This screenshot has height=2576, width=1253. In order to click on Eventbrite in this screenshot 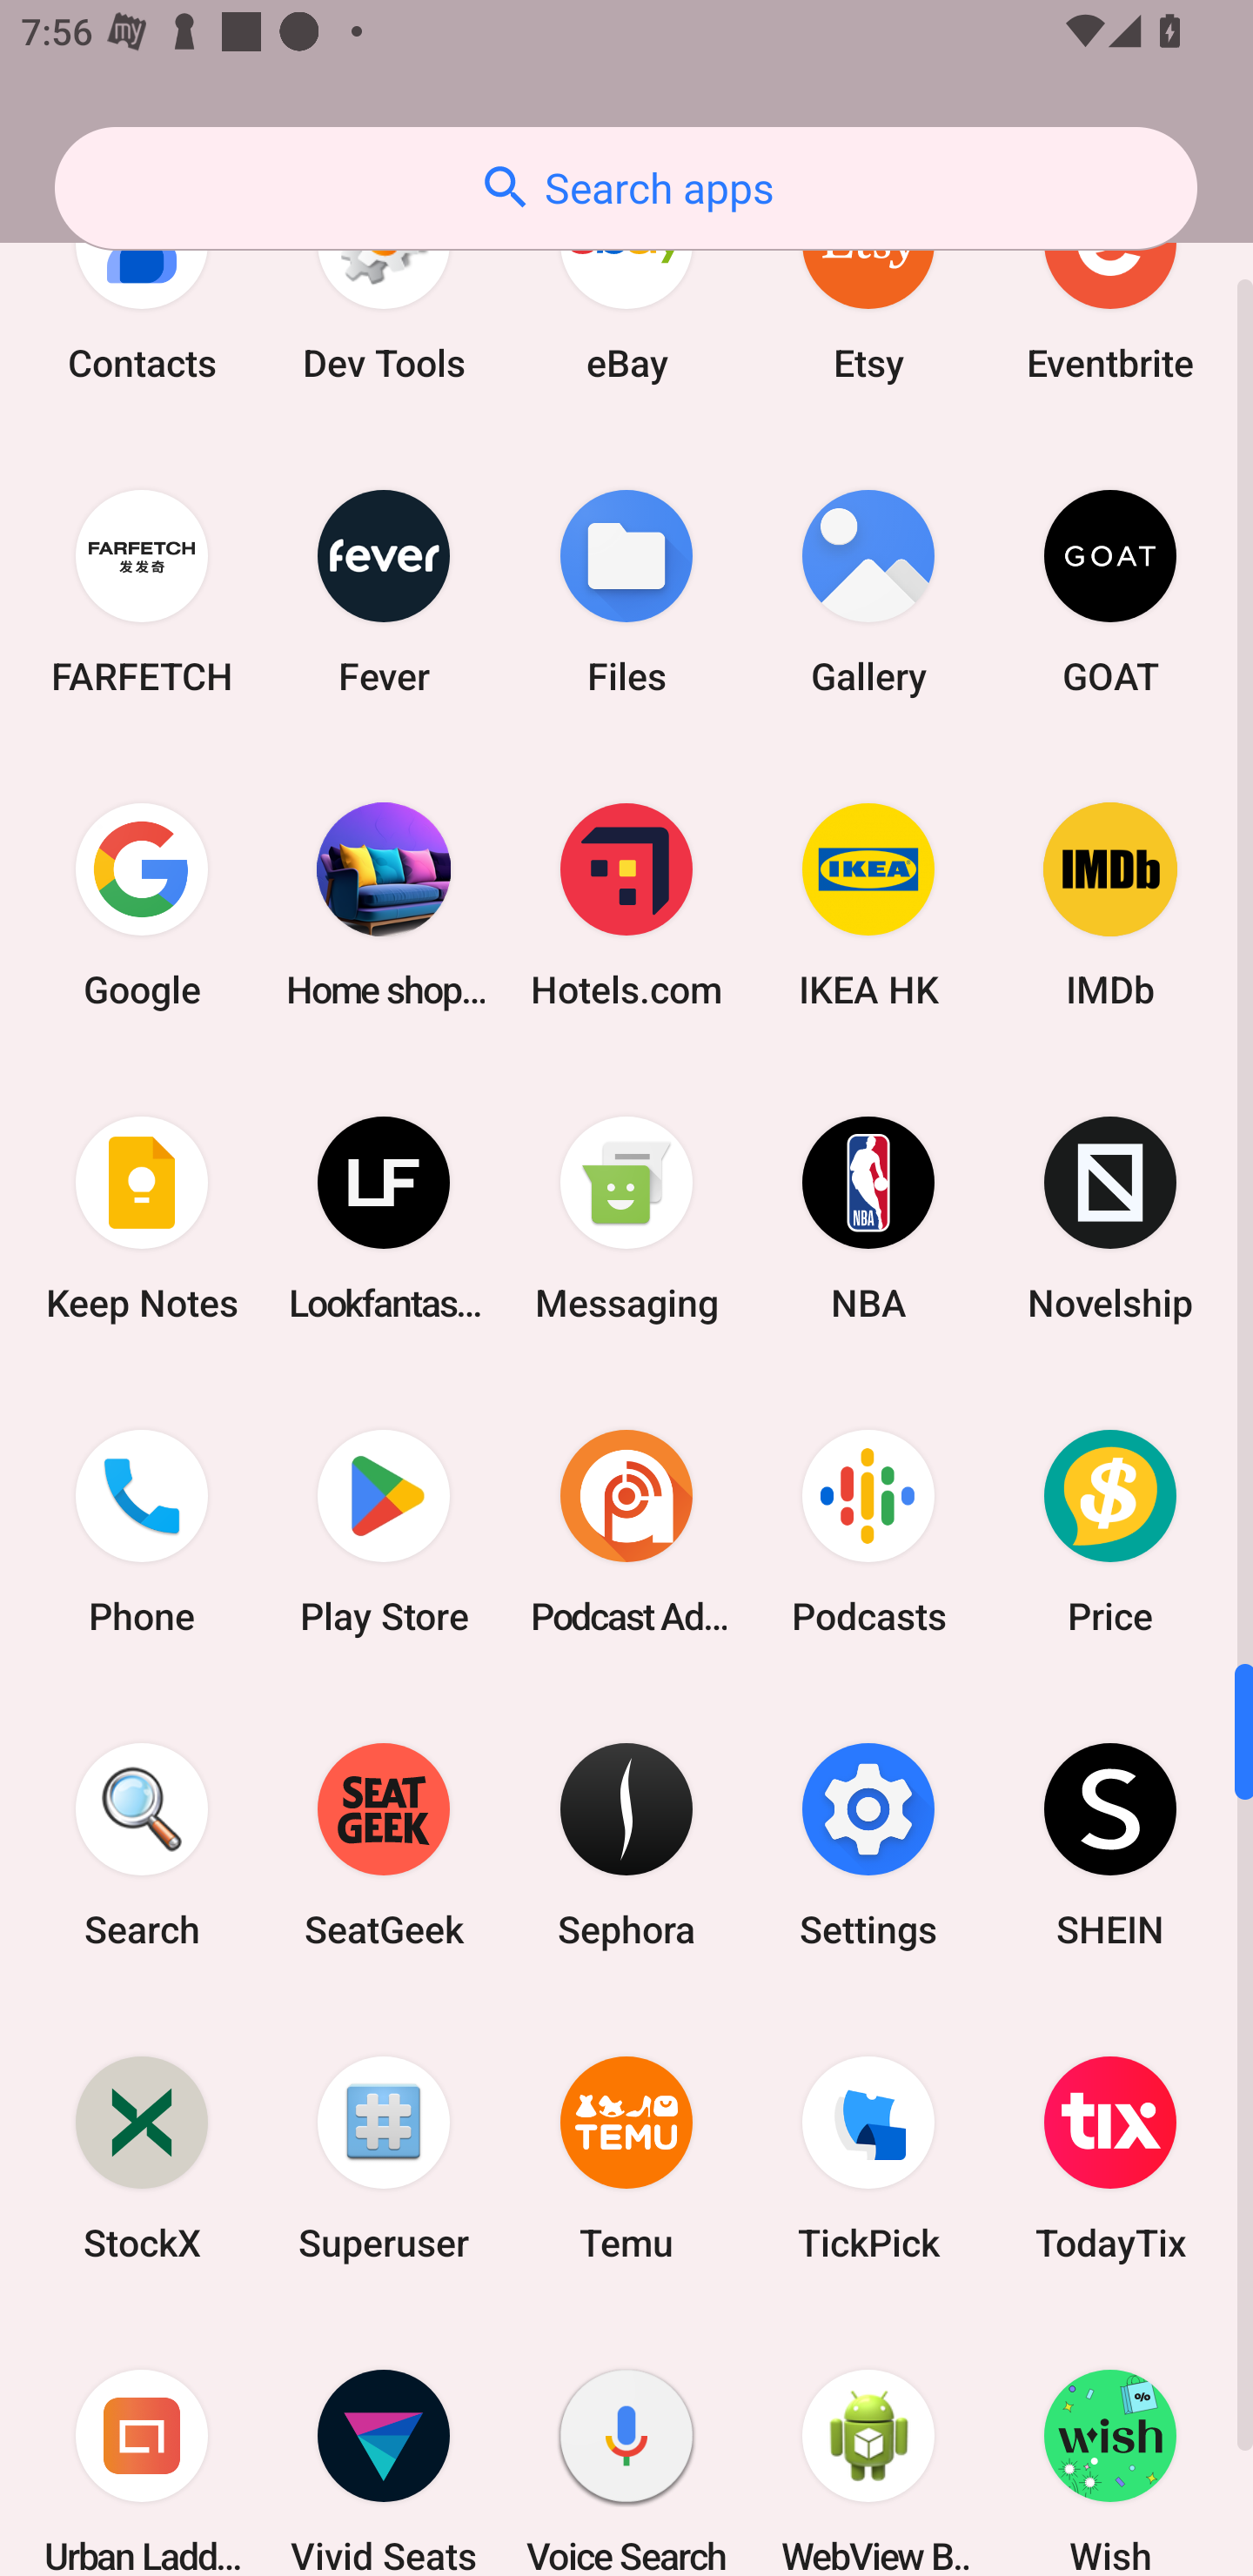, I will do `click(1110, 292)`.